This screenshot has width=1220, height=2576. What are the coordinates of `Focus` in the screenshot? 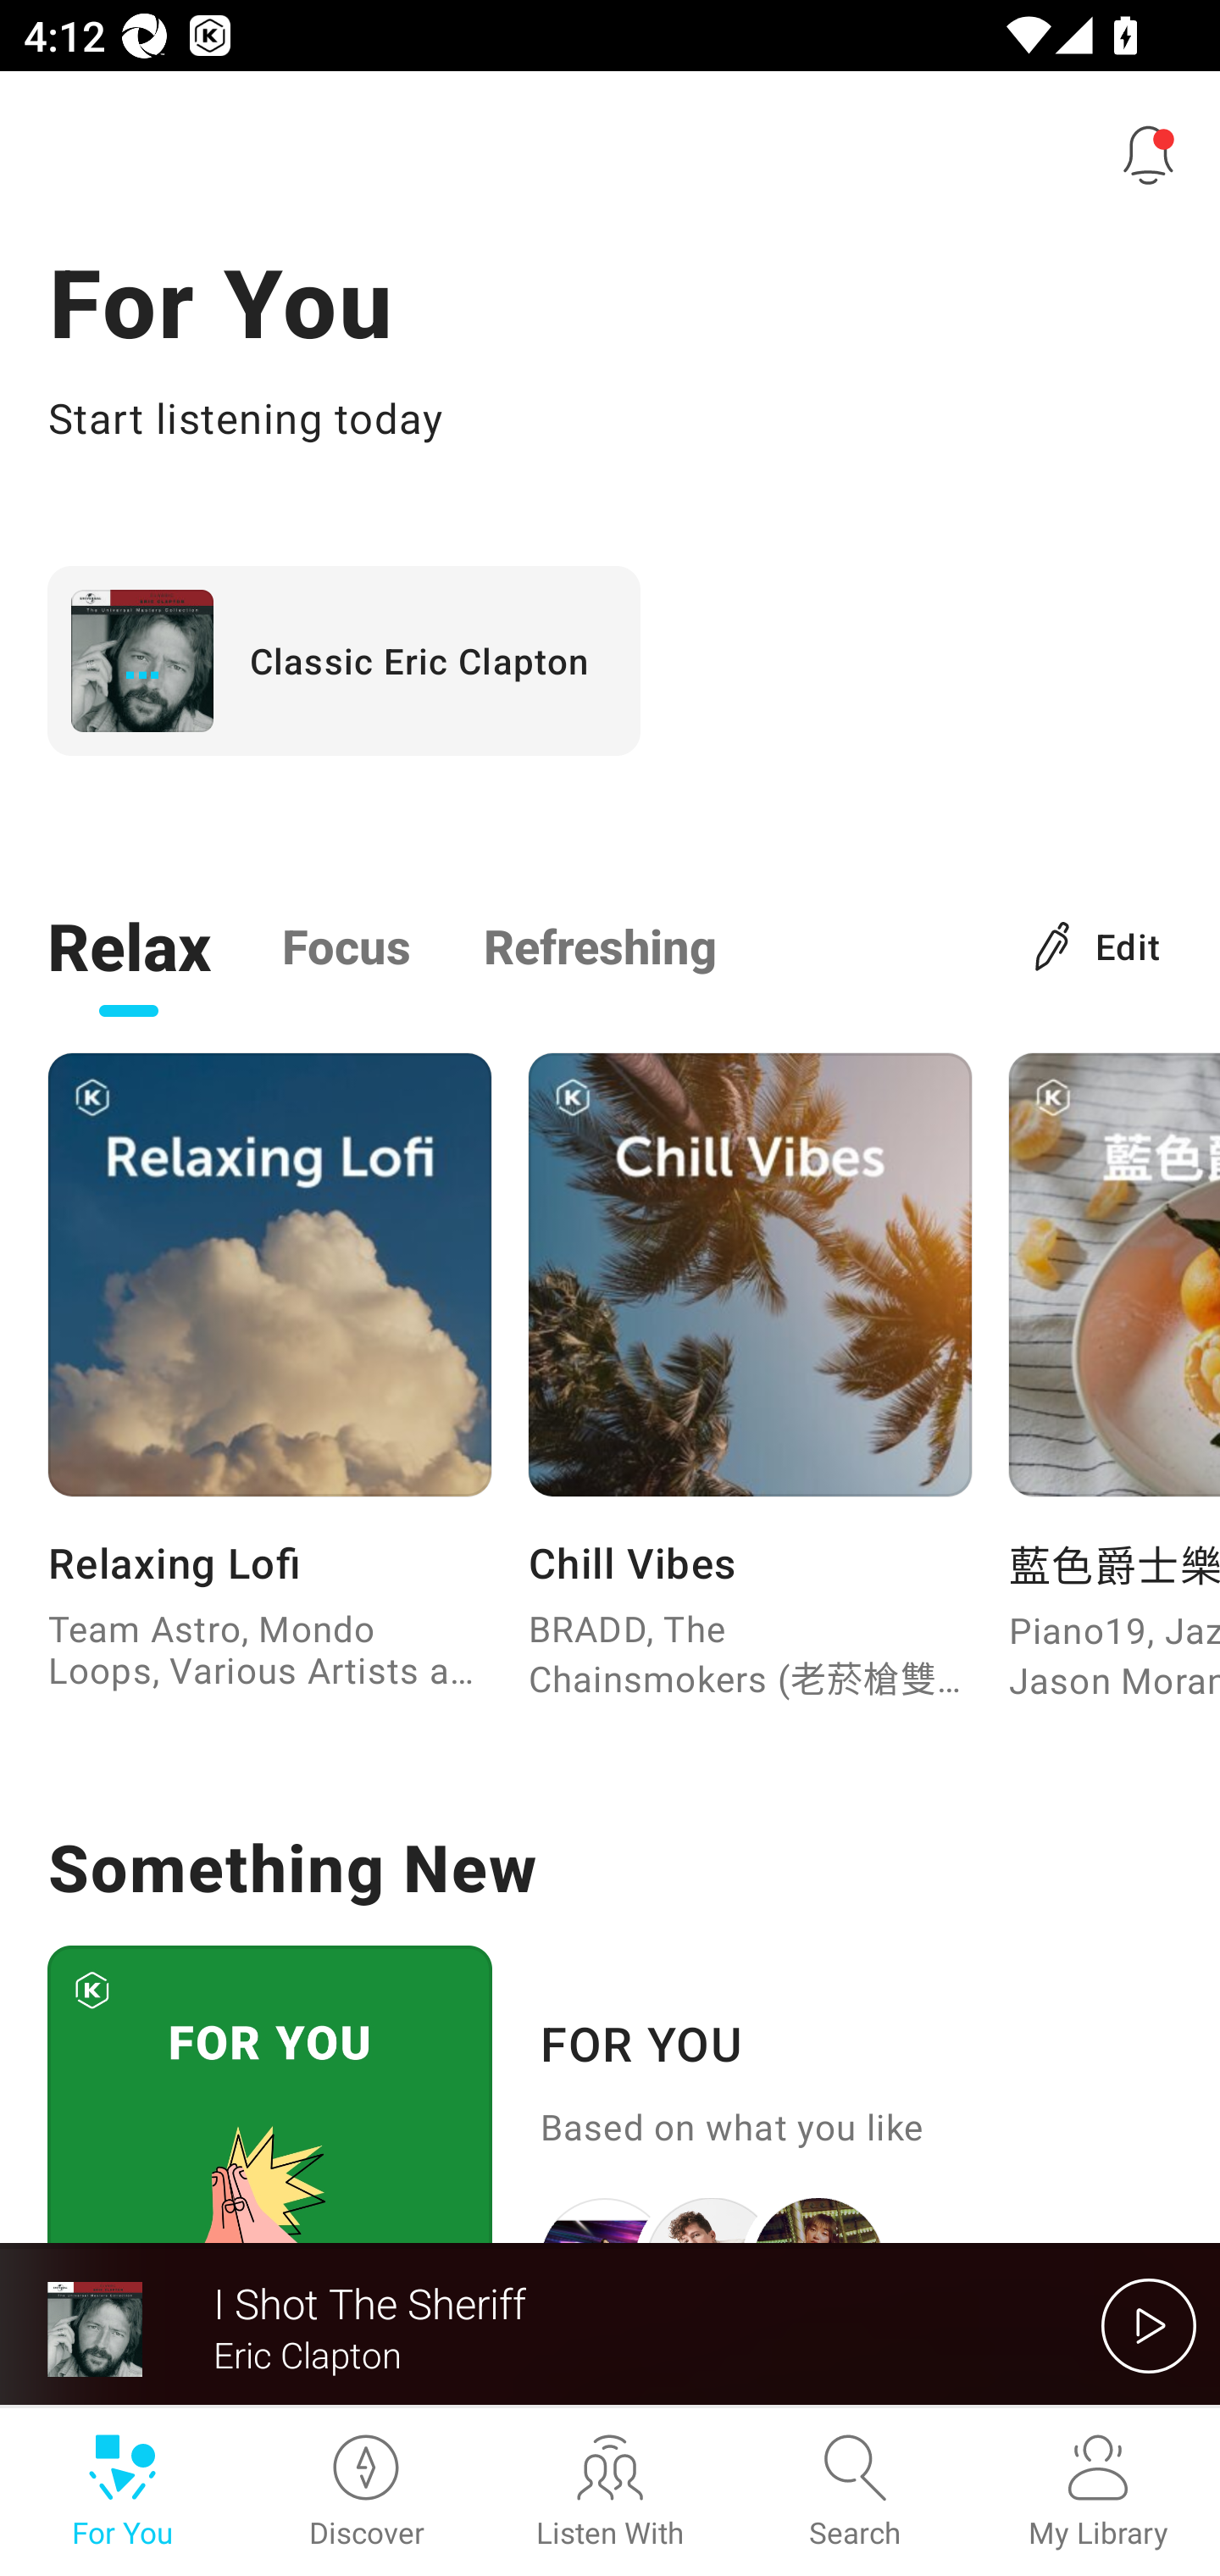 It's located at (347, 945).